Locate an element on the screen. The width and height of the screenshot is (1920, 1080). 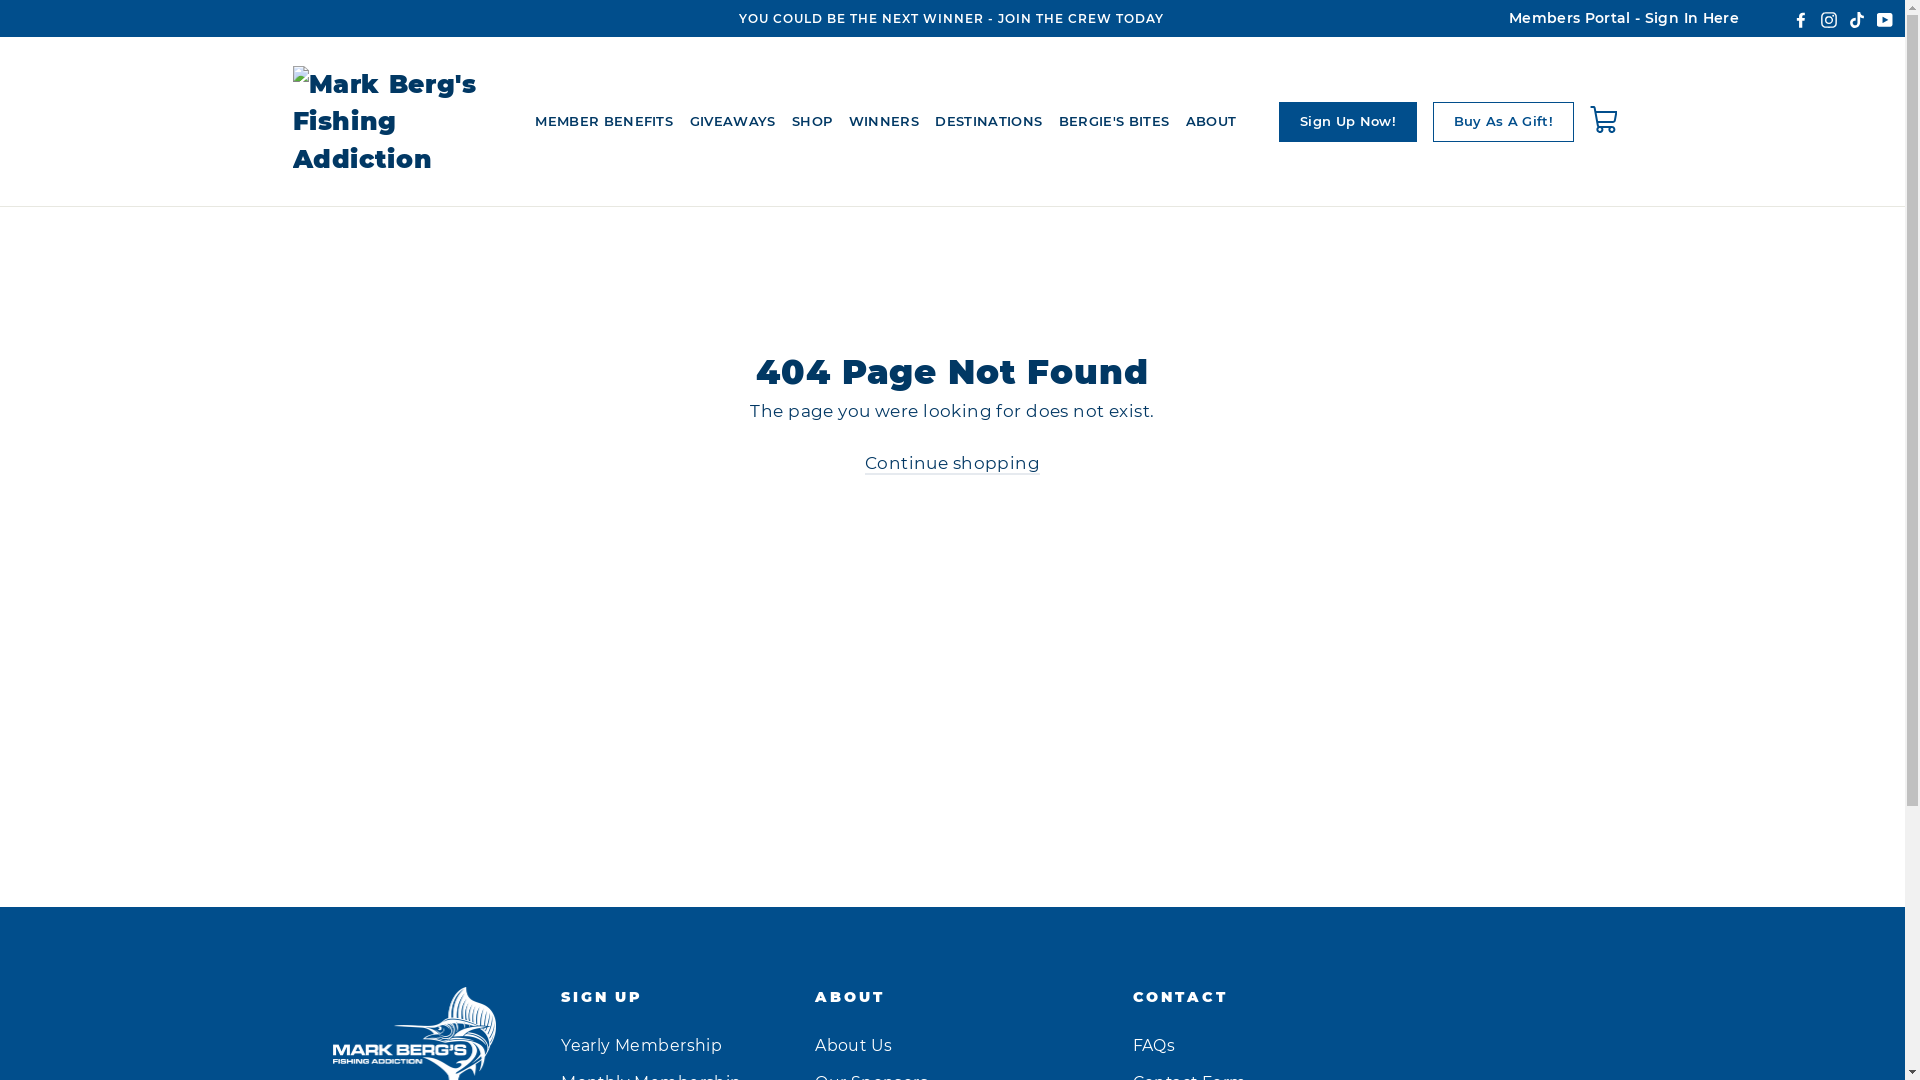
MEMBER BENEFITS is located at coordinates (604, 122).